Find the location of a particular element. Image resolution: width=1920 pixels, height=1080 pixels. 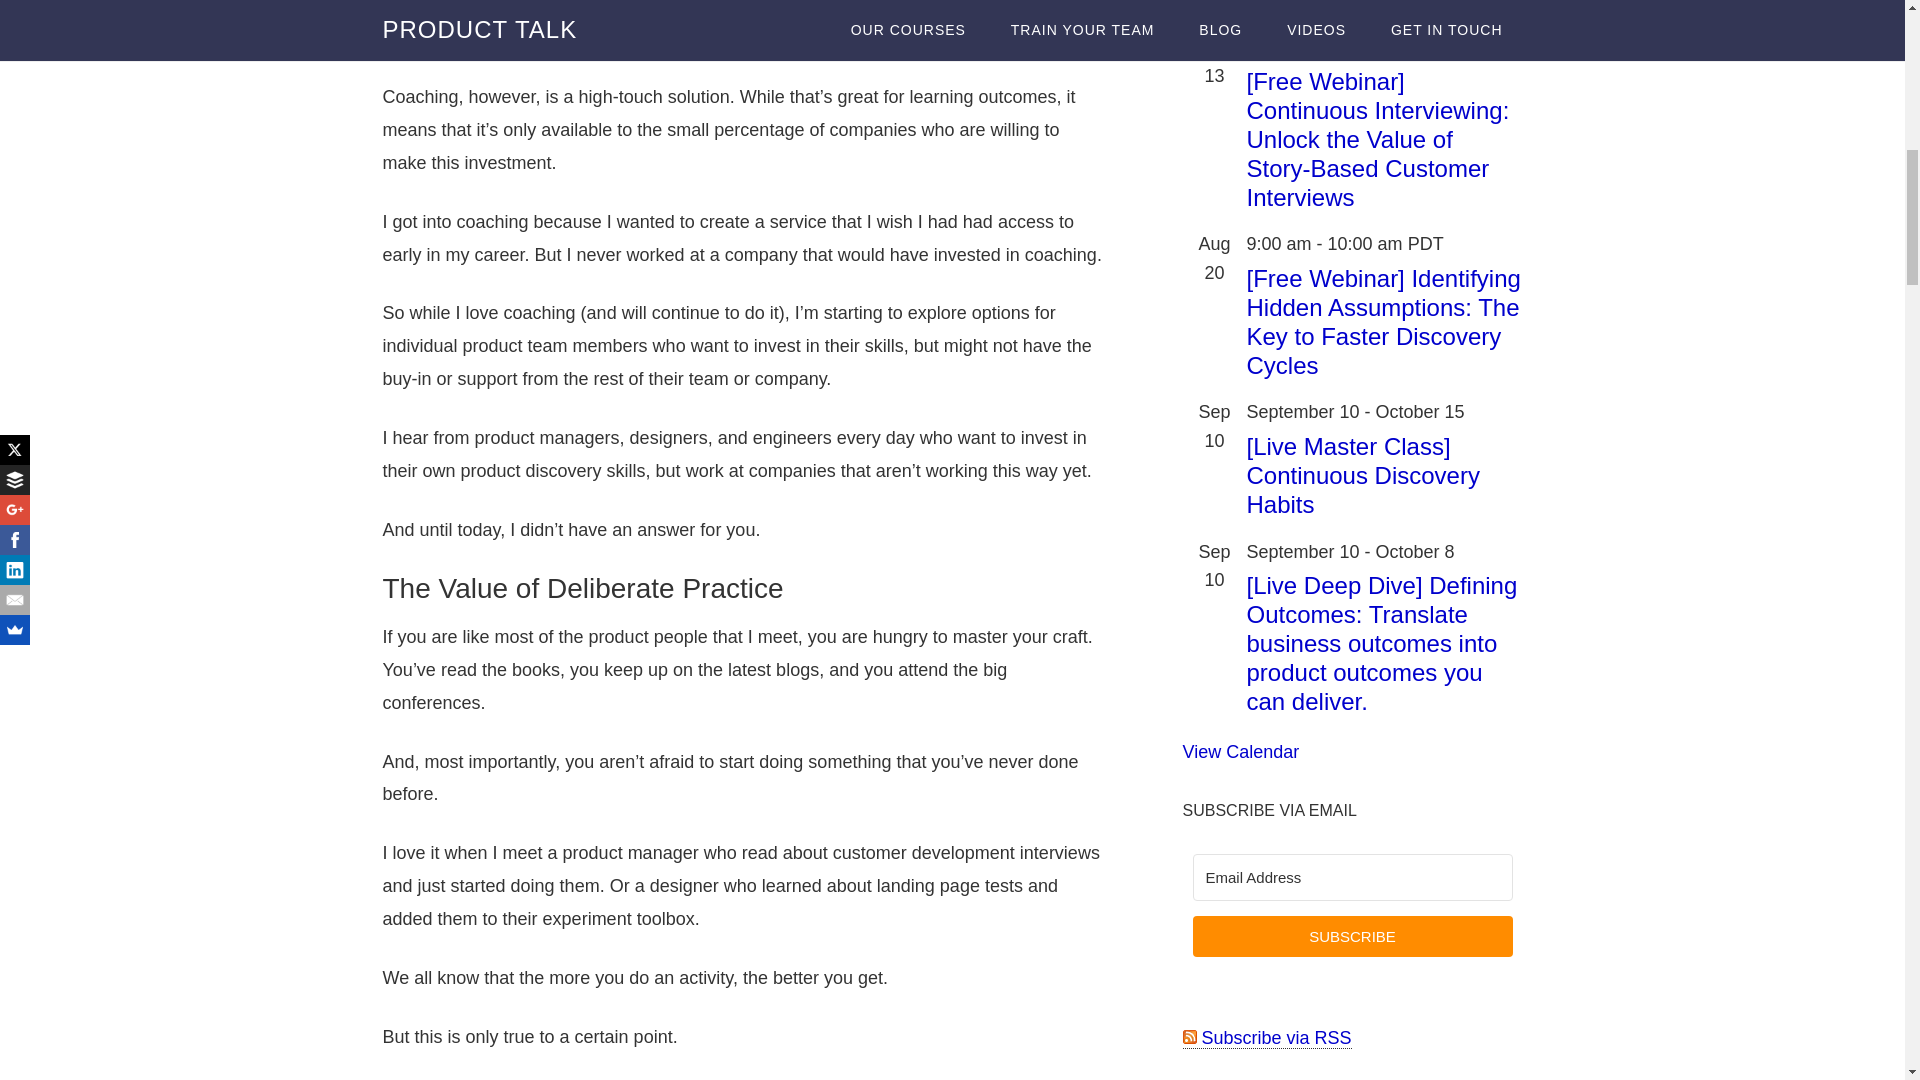

RSS Feed is located at coordinates (1266, 1038).